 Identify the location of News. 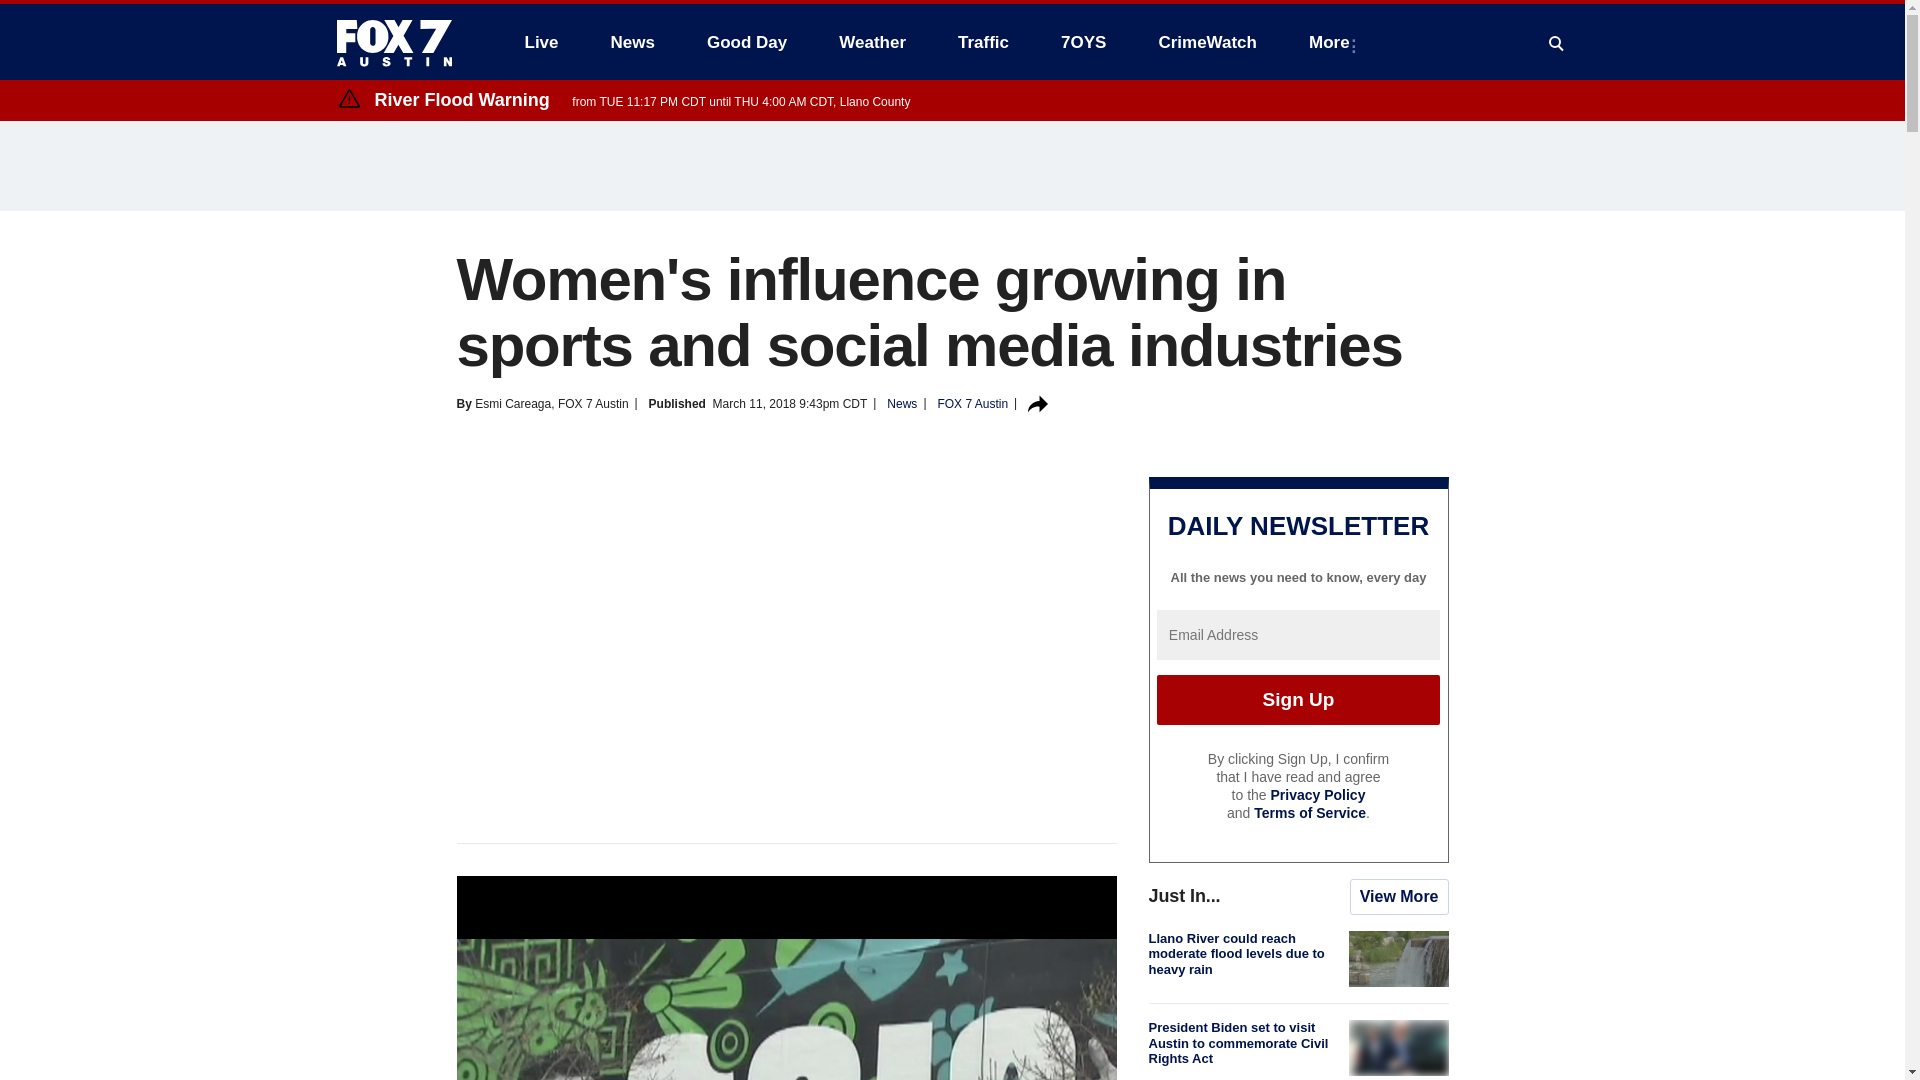
(632, 42).